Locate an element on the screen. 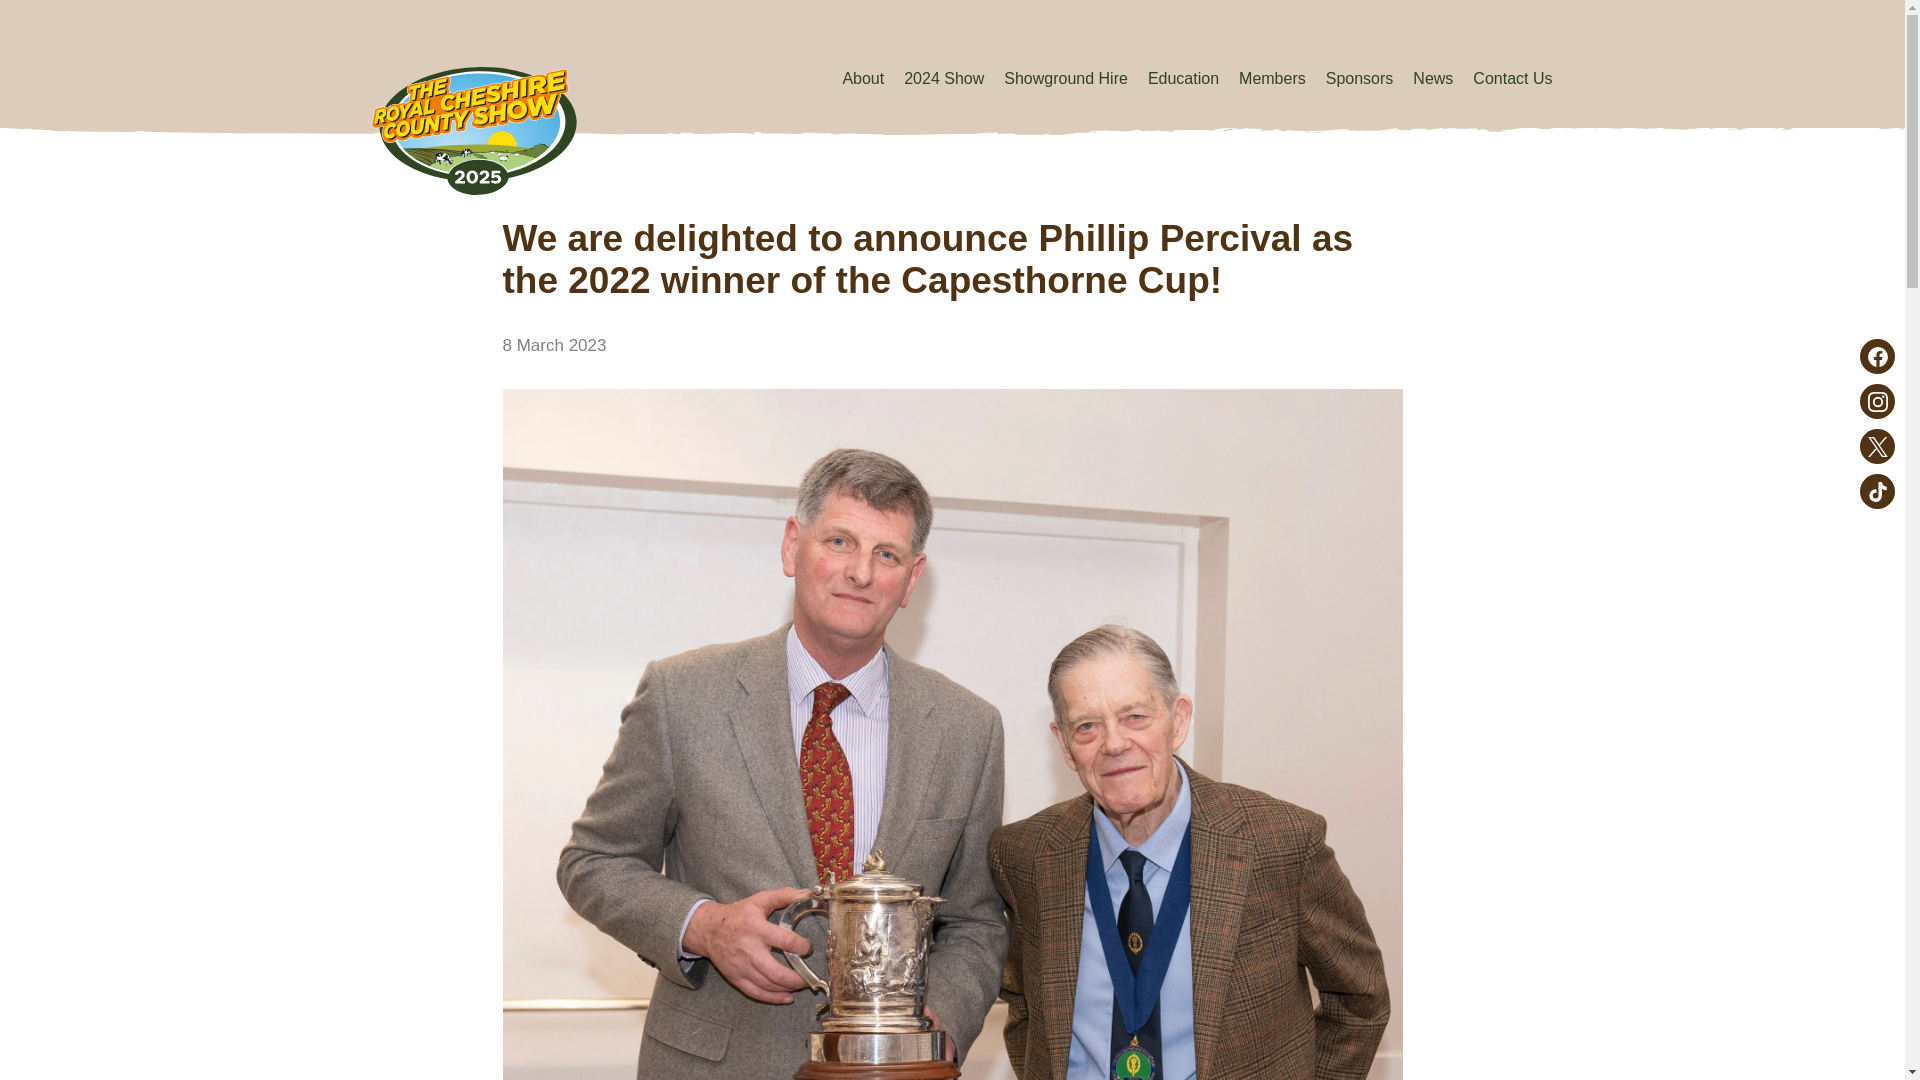 This screenshot has width=1920, height=1080. Education is located at coordinates (1184, 78).